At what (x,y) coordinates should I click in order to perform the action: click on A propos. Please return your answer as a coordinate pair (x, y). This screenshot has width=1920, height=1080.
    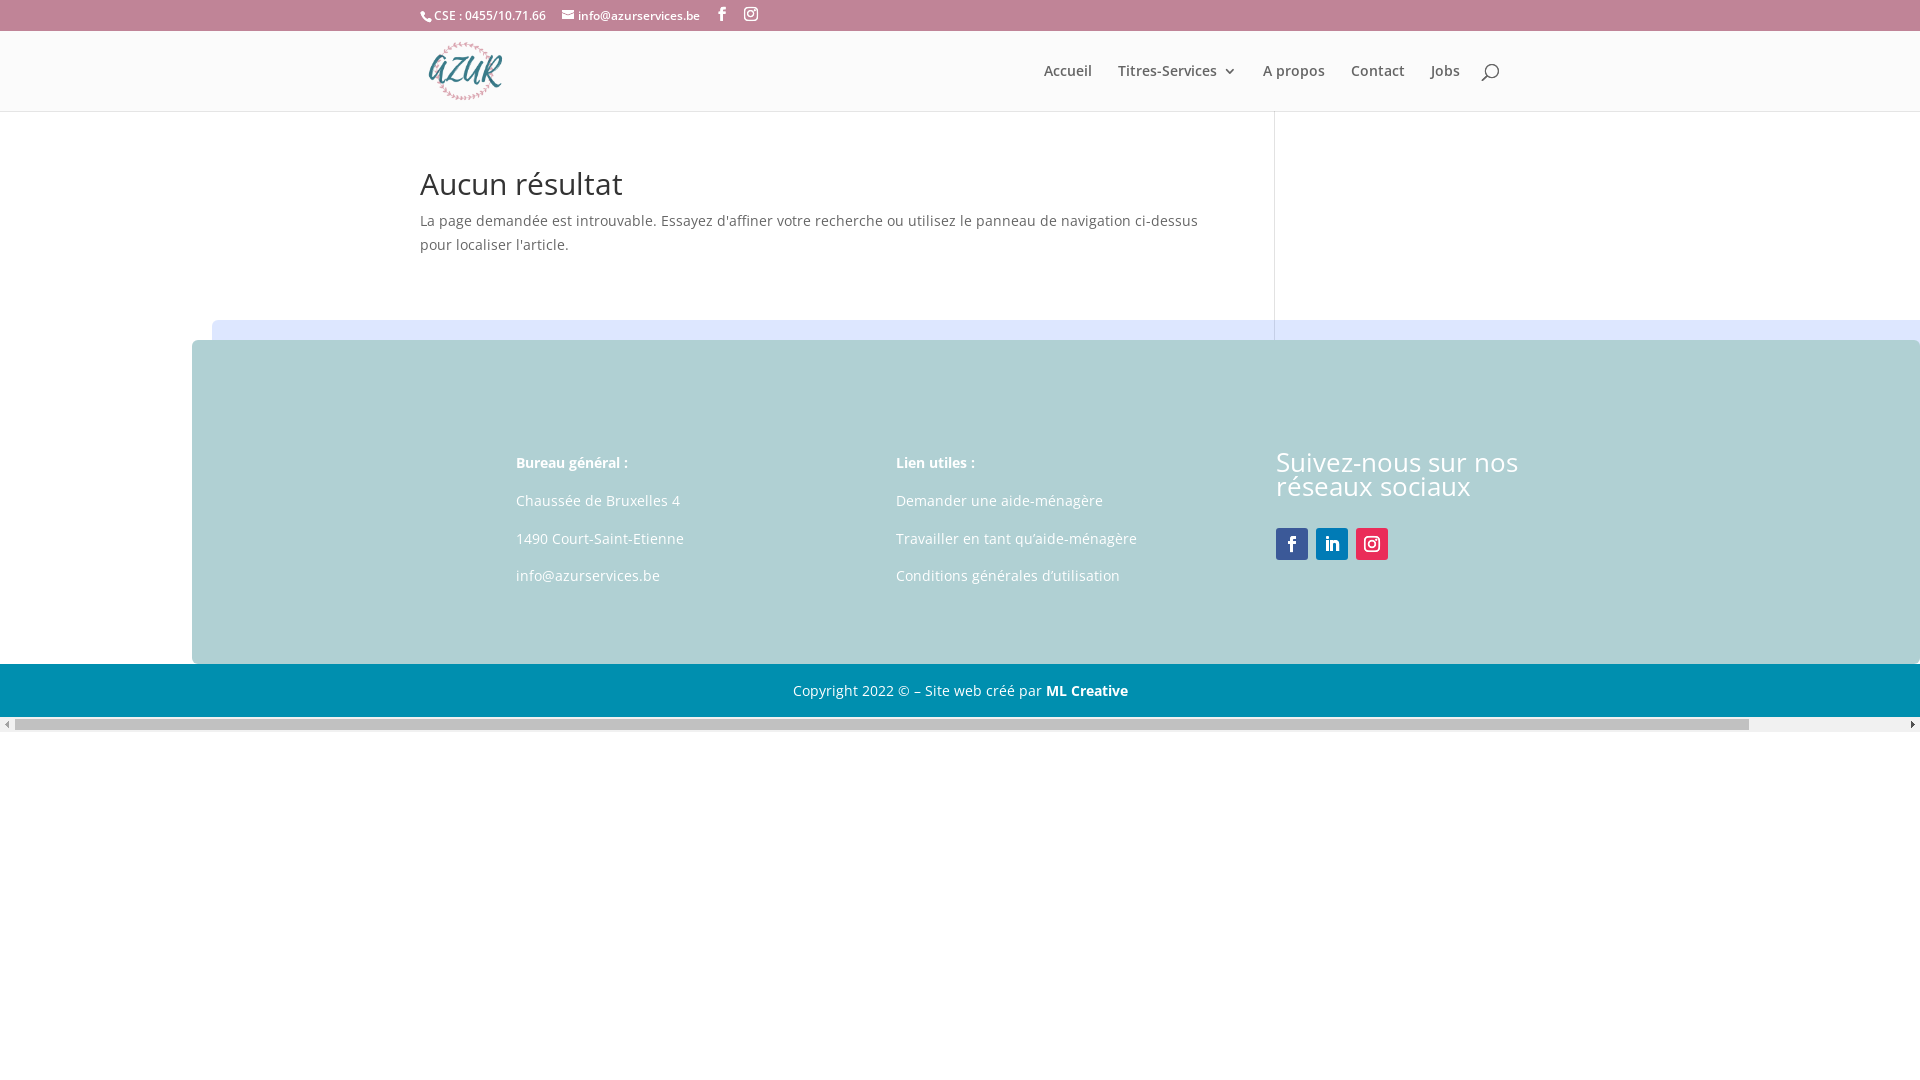
    Looking at the image, I should click on (1294, 88).